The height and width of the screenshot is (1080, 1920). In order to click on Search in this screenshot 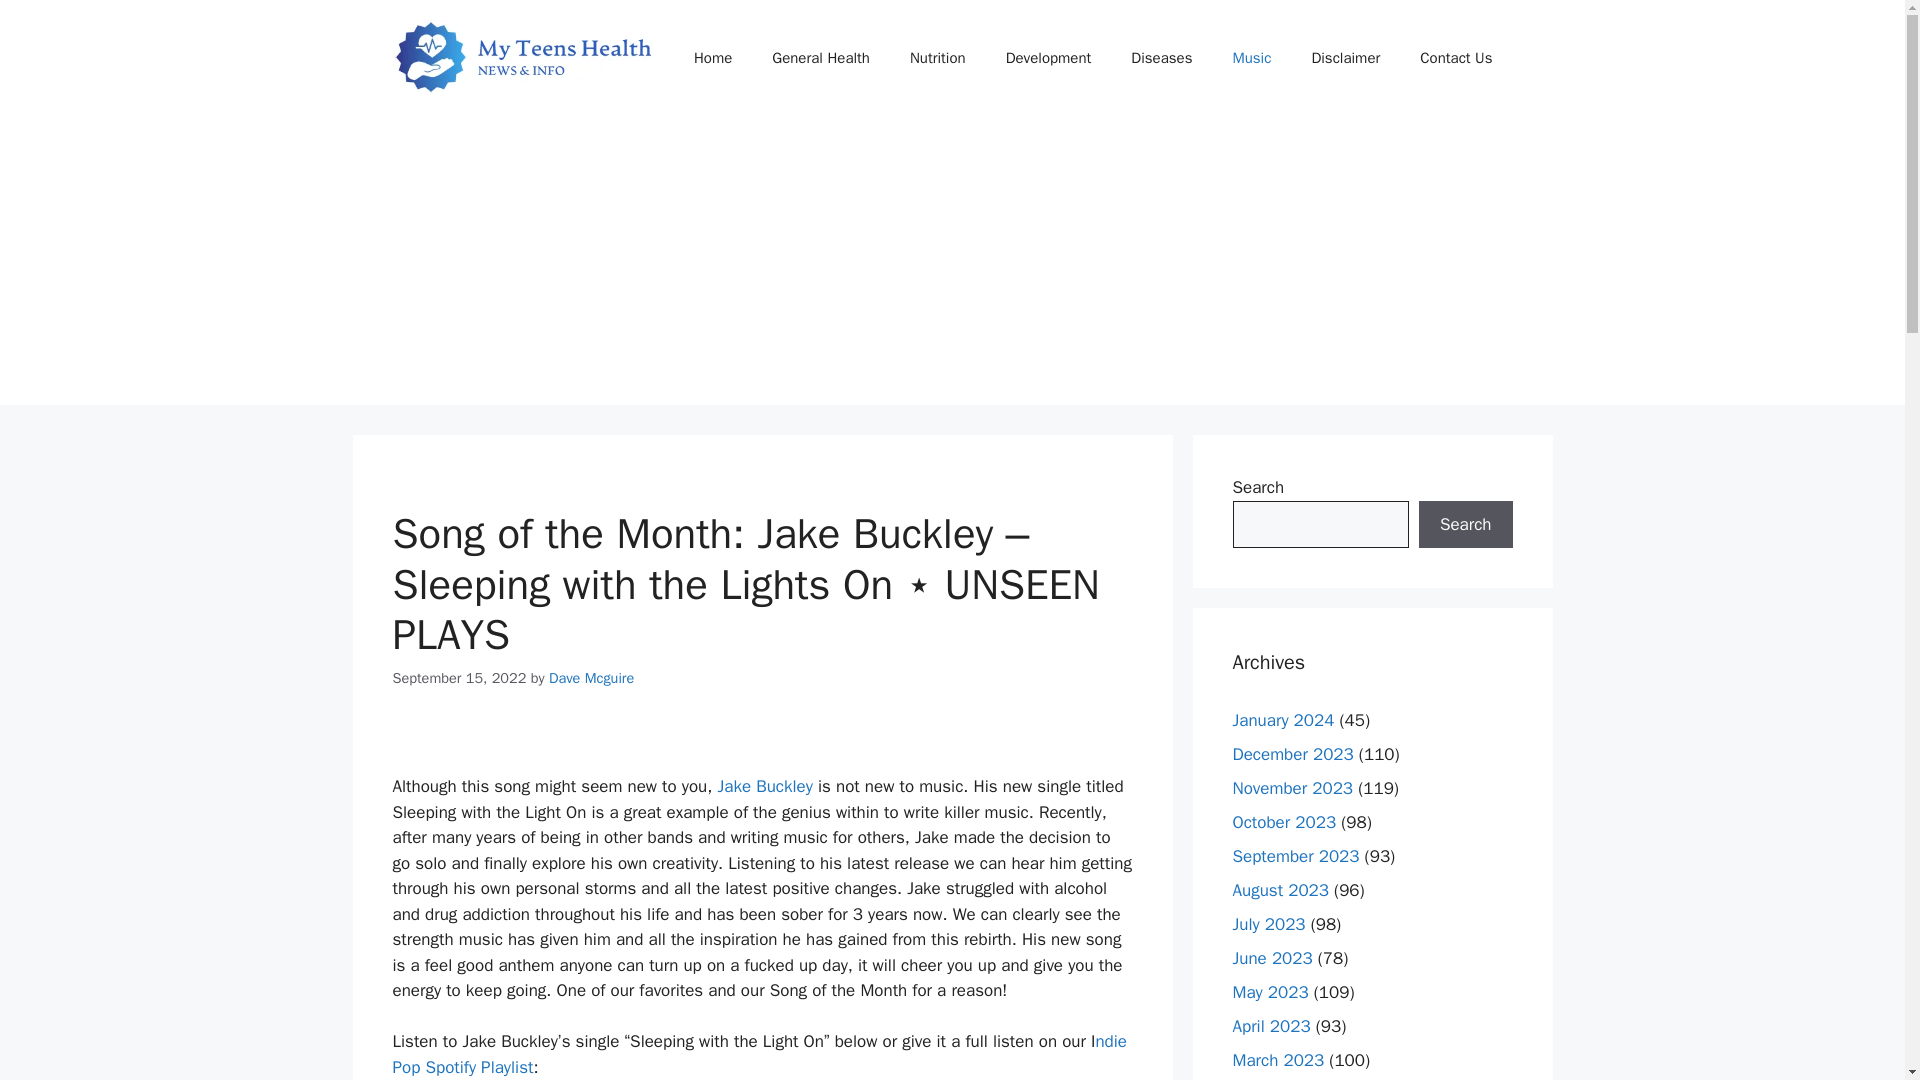, I will do `click(1465, 524)`.